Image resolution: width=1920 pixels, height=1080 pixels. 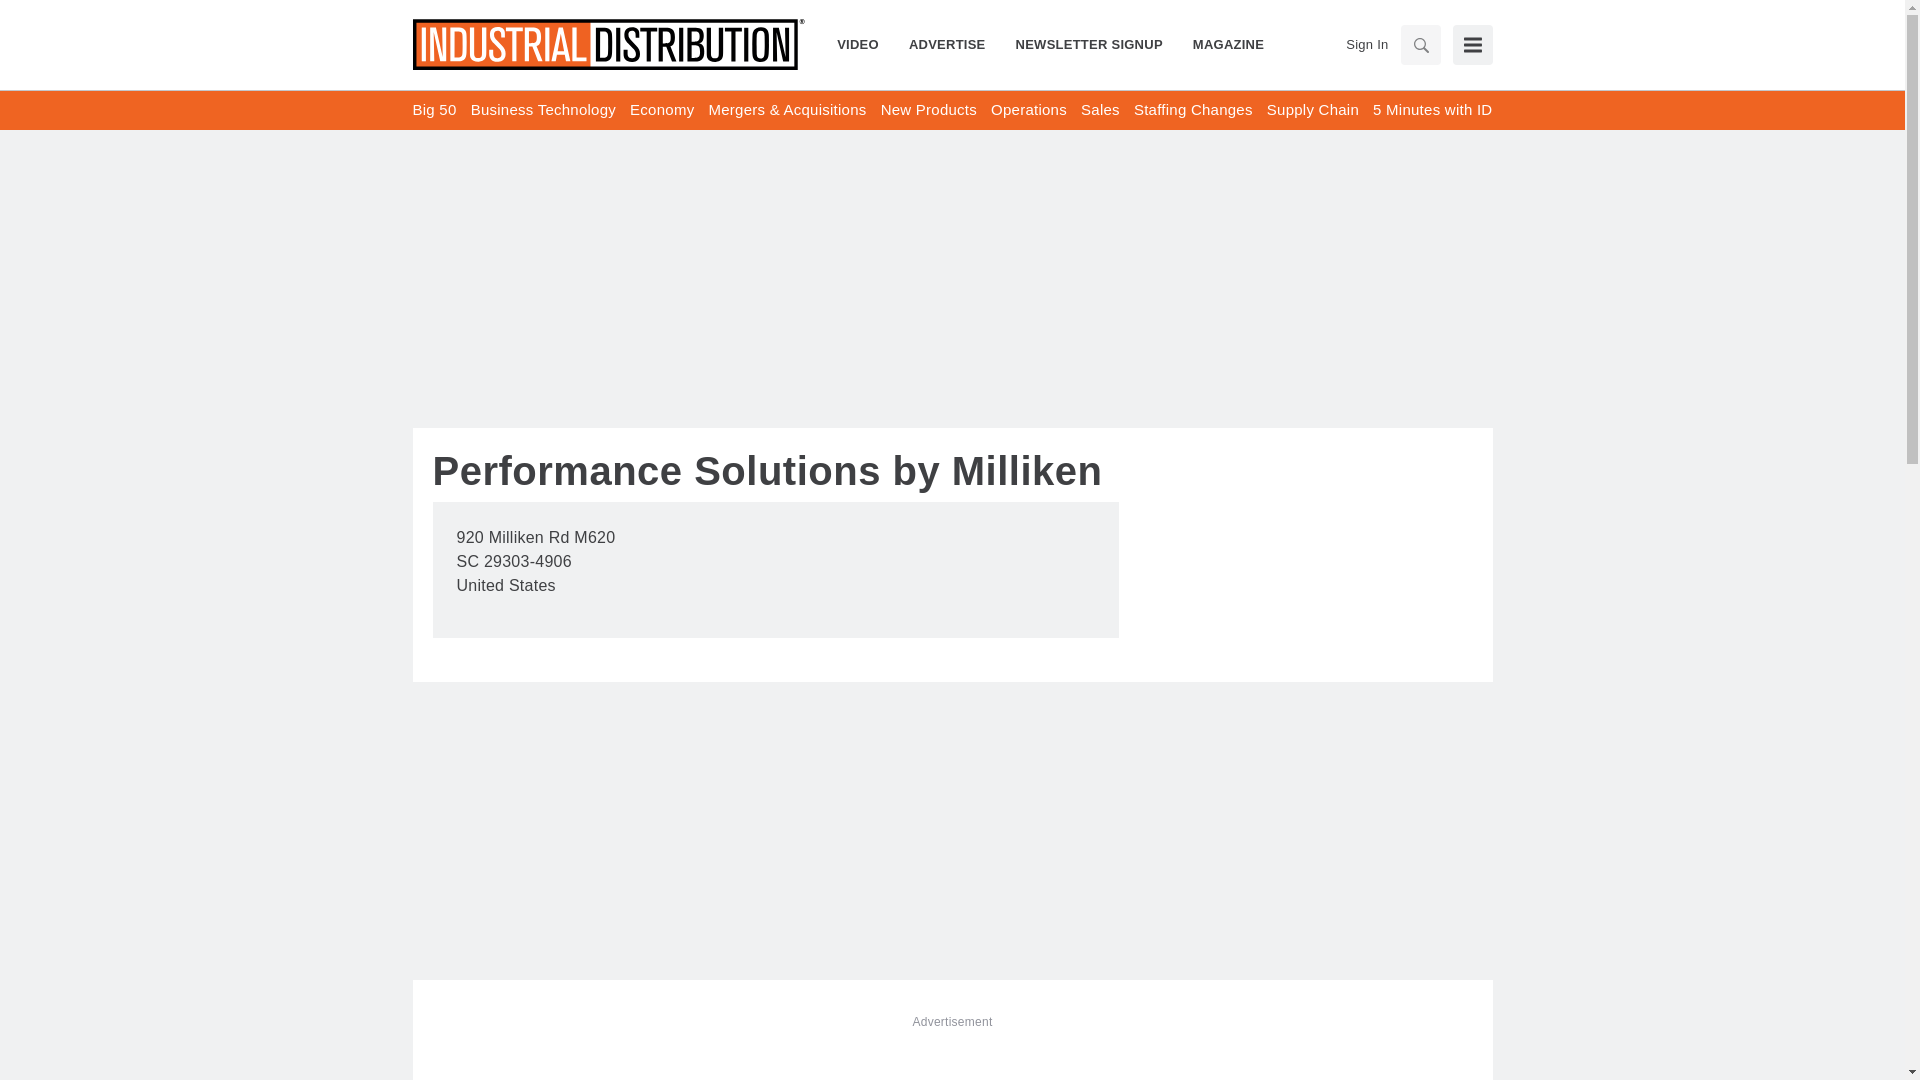 What do you see at coordinates (947, 44) in the screenshot?
I see `ADVERTISE` at bounding box center [947, 44].